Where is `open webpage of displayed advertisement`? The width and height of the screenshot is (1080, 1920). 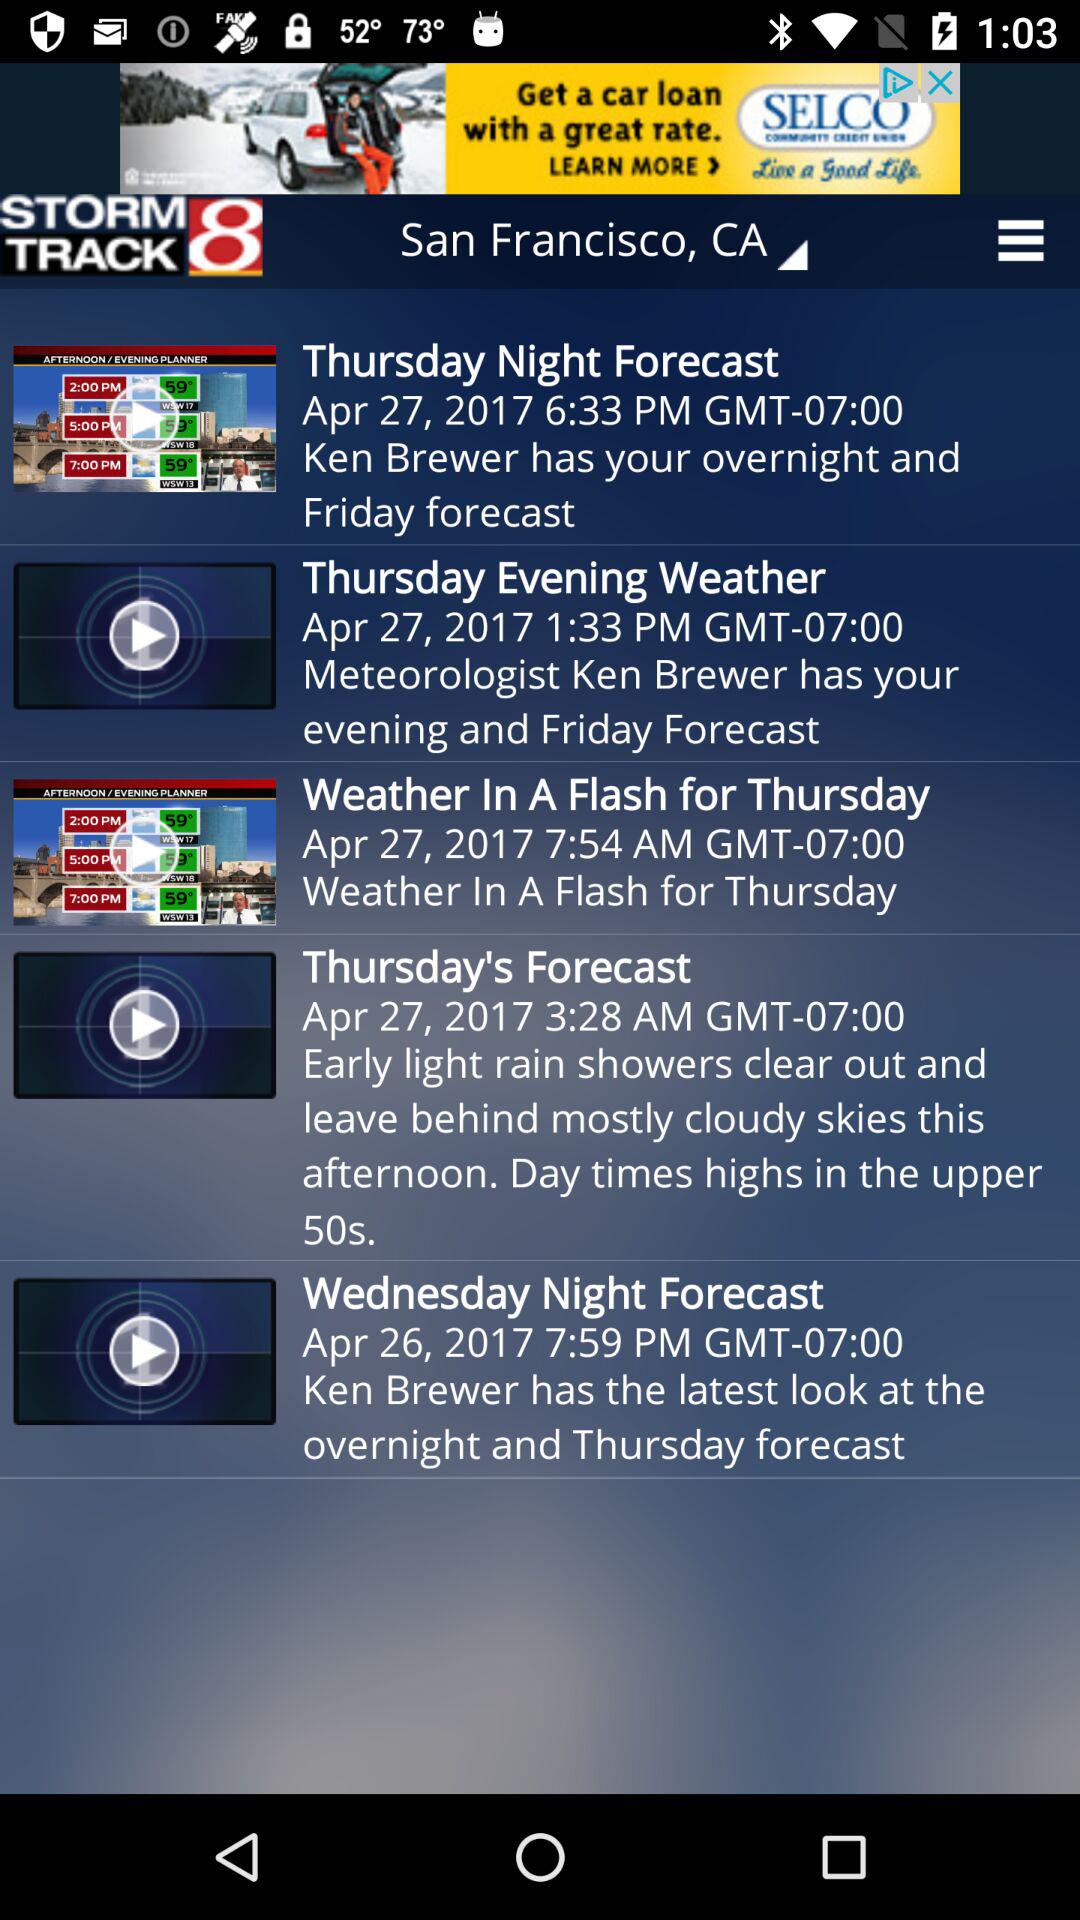 open webpage of displayed advertisement is located at coordinates (540, 128).